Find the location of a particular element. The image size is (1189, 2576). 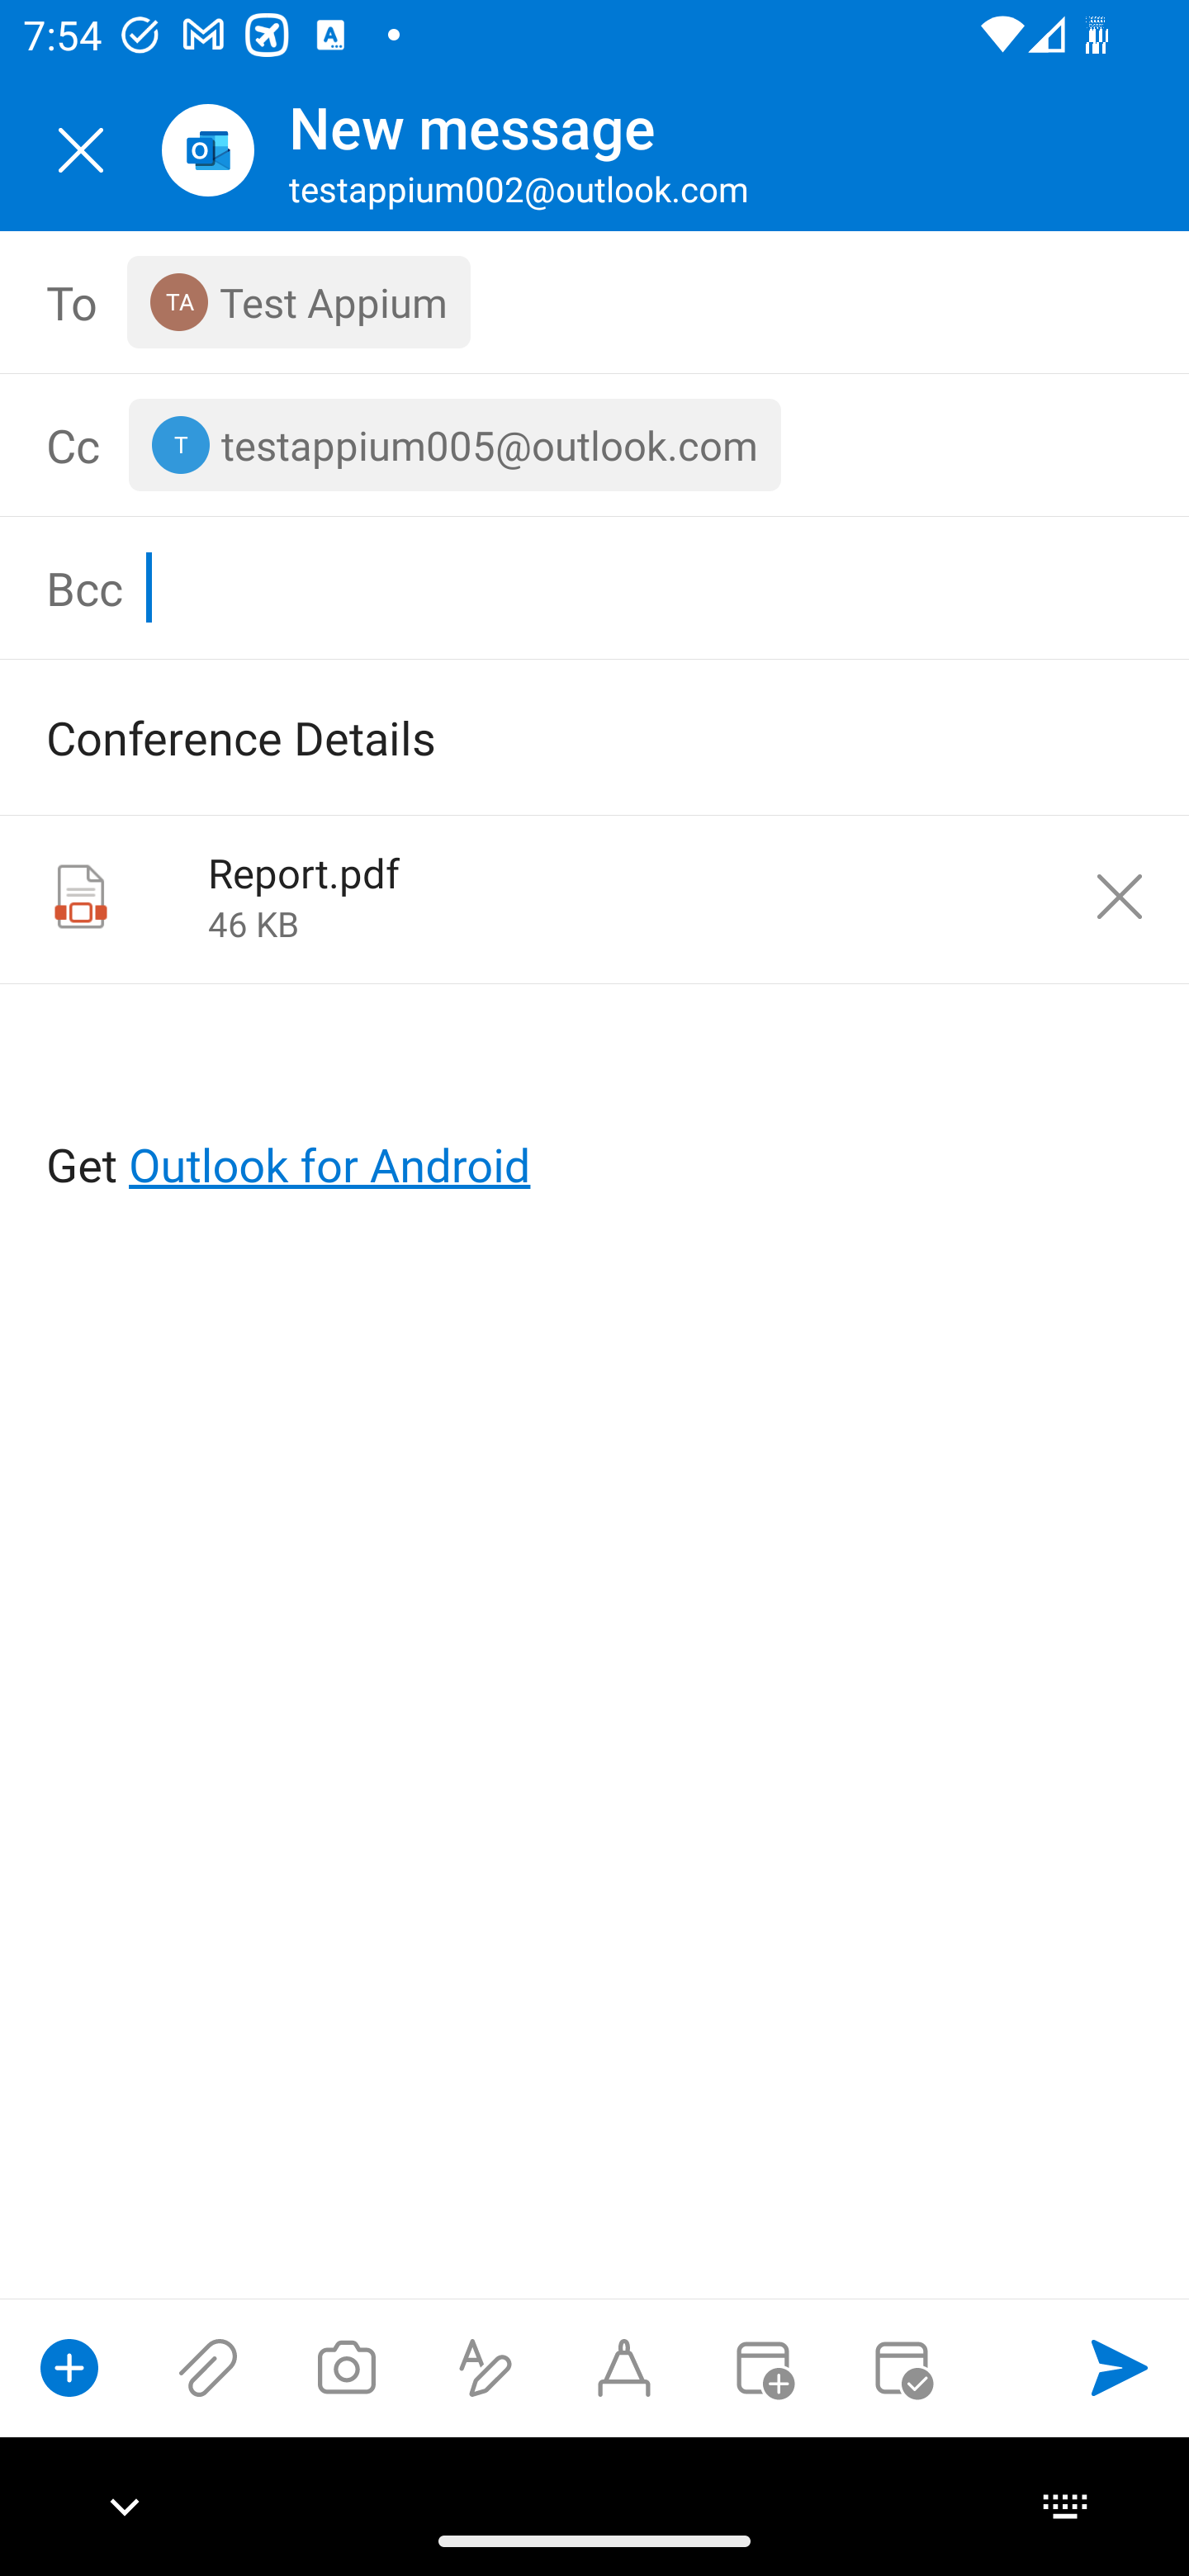

Close is located at coordinates (81, 150).